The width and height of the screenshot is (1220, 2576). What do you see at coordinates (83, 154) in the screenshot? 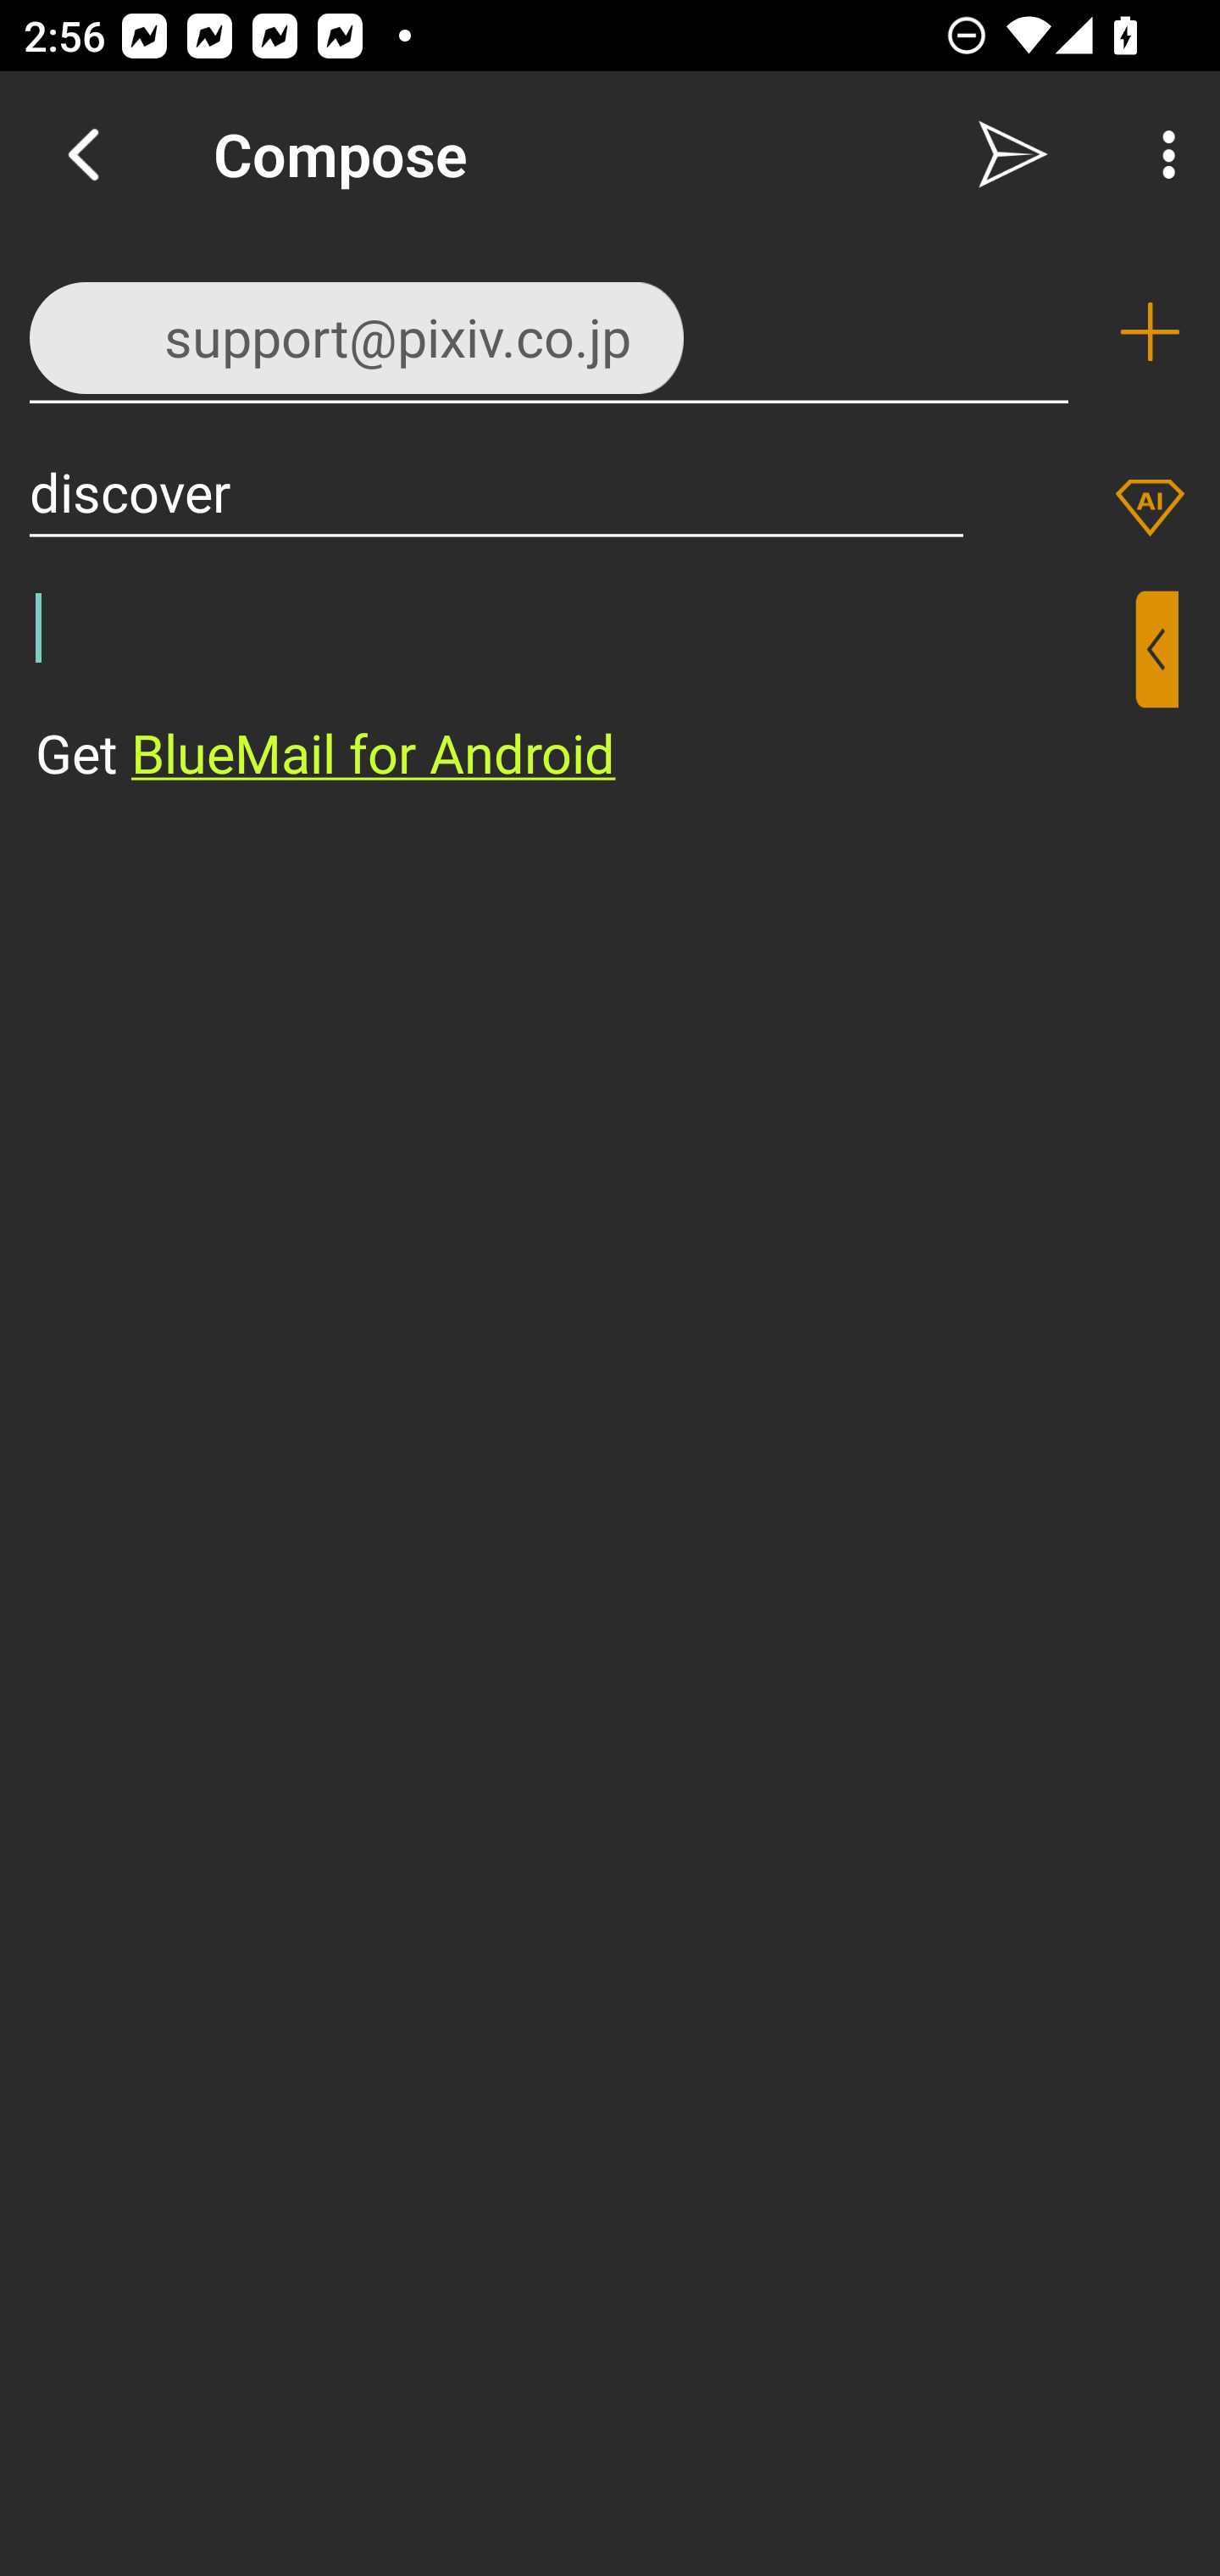
I see `Navigate up` at bounding box center [83, 154].